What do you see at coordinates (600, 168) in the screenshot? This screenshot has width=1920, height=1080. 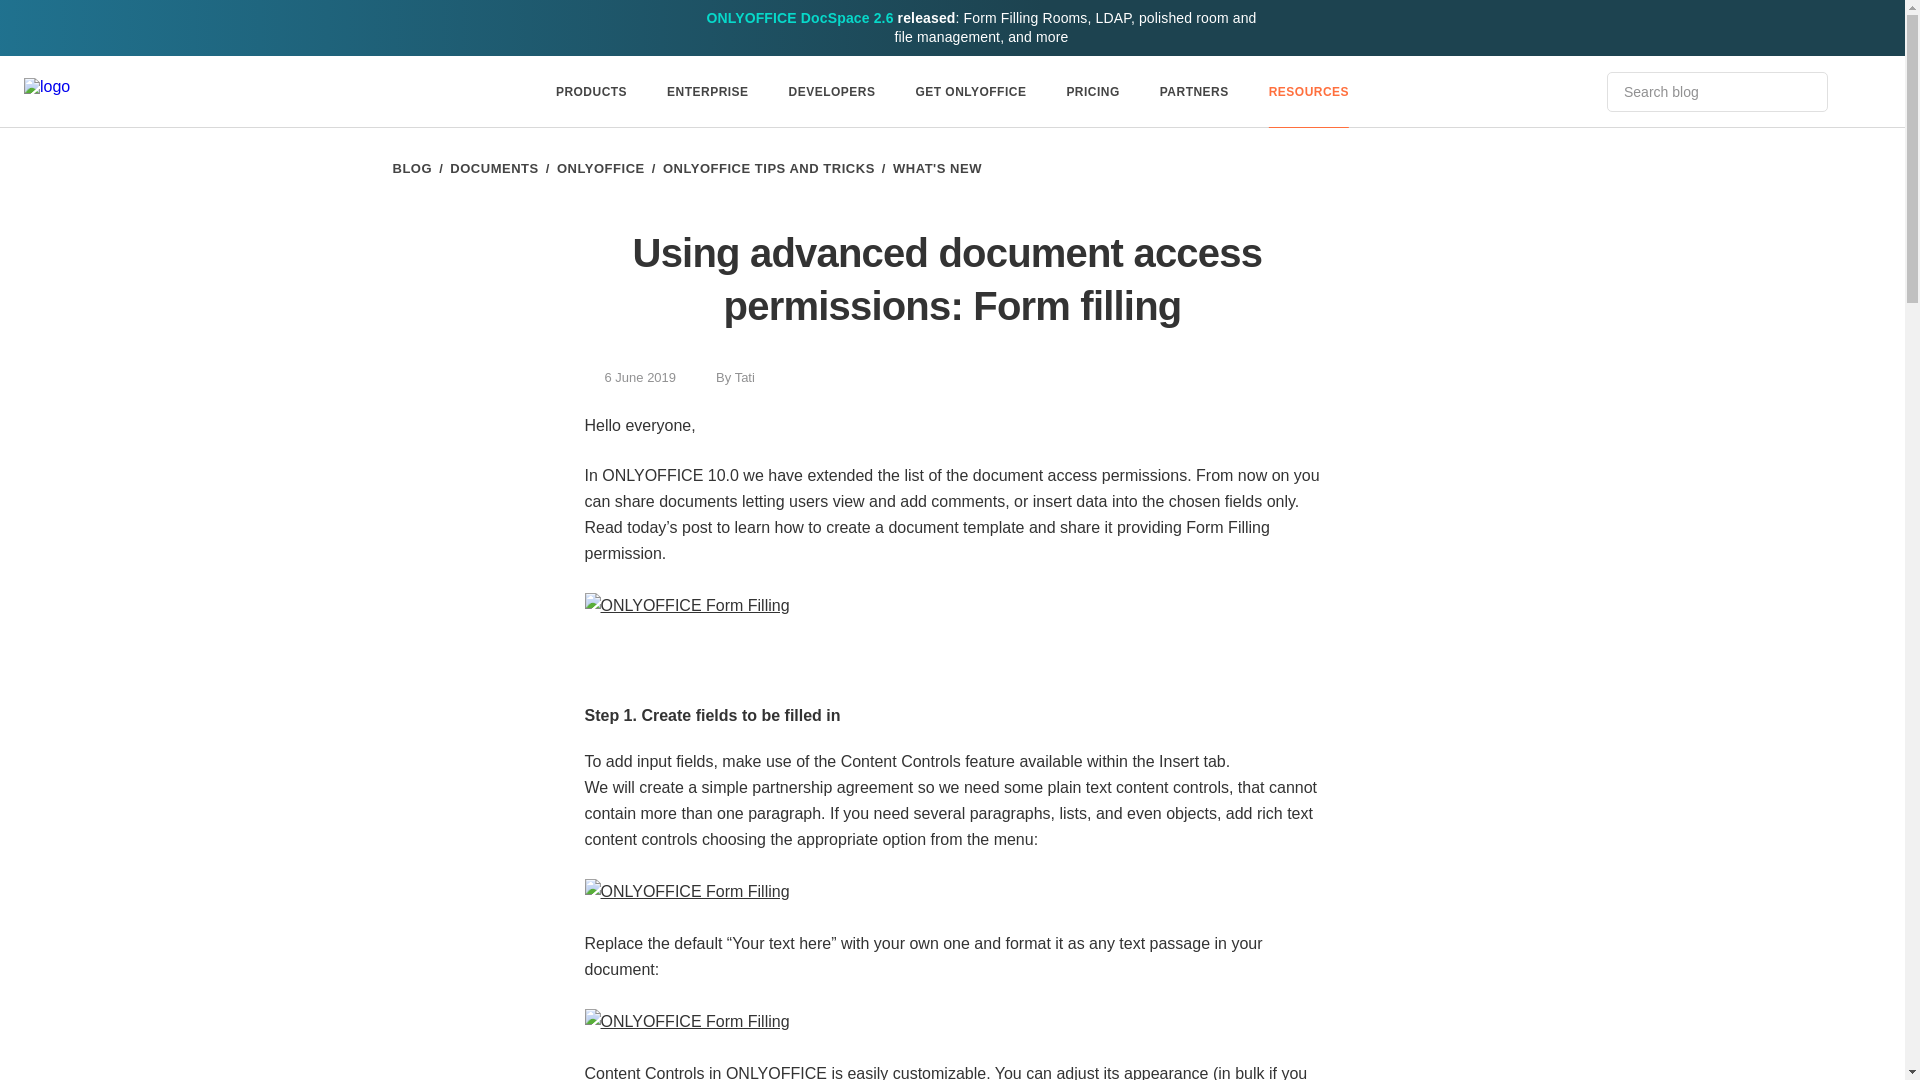 I see `ONLYOFFICE` at bounding box center [600, 168].